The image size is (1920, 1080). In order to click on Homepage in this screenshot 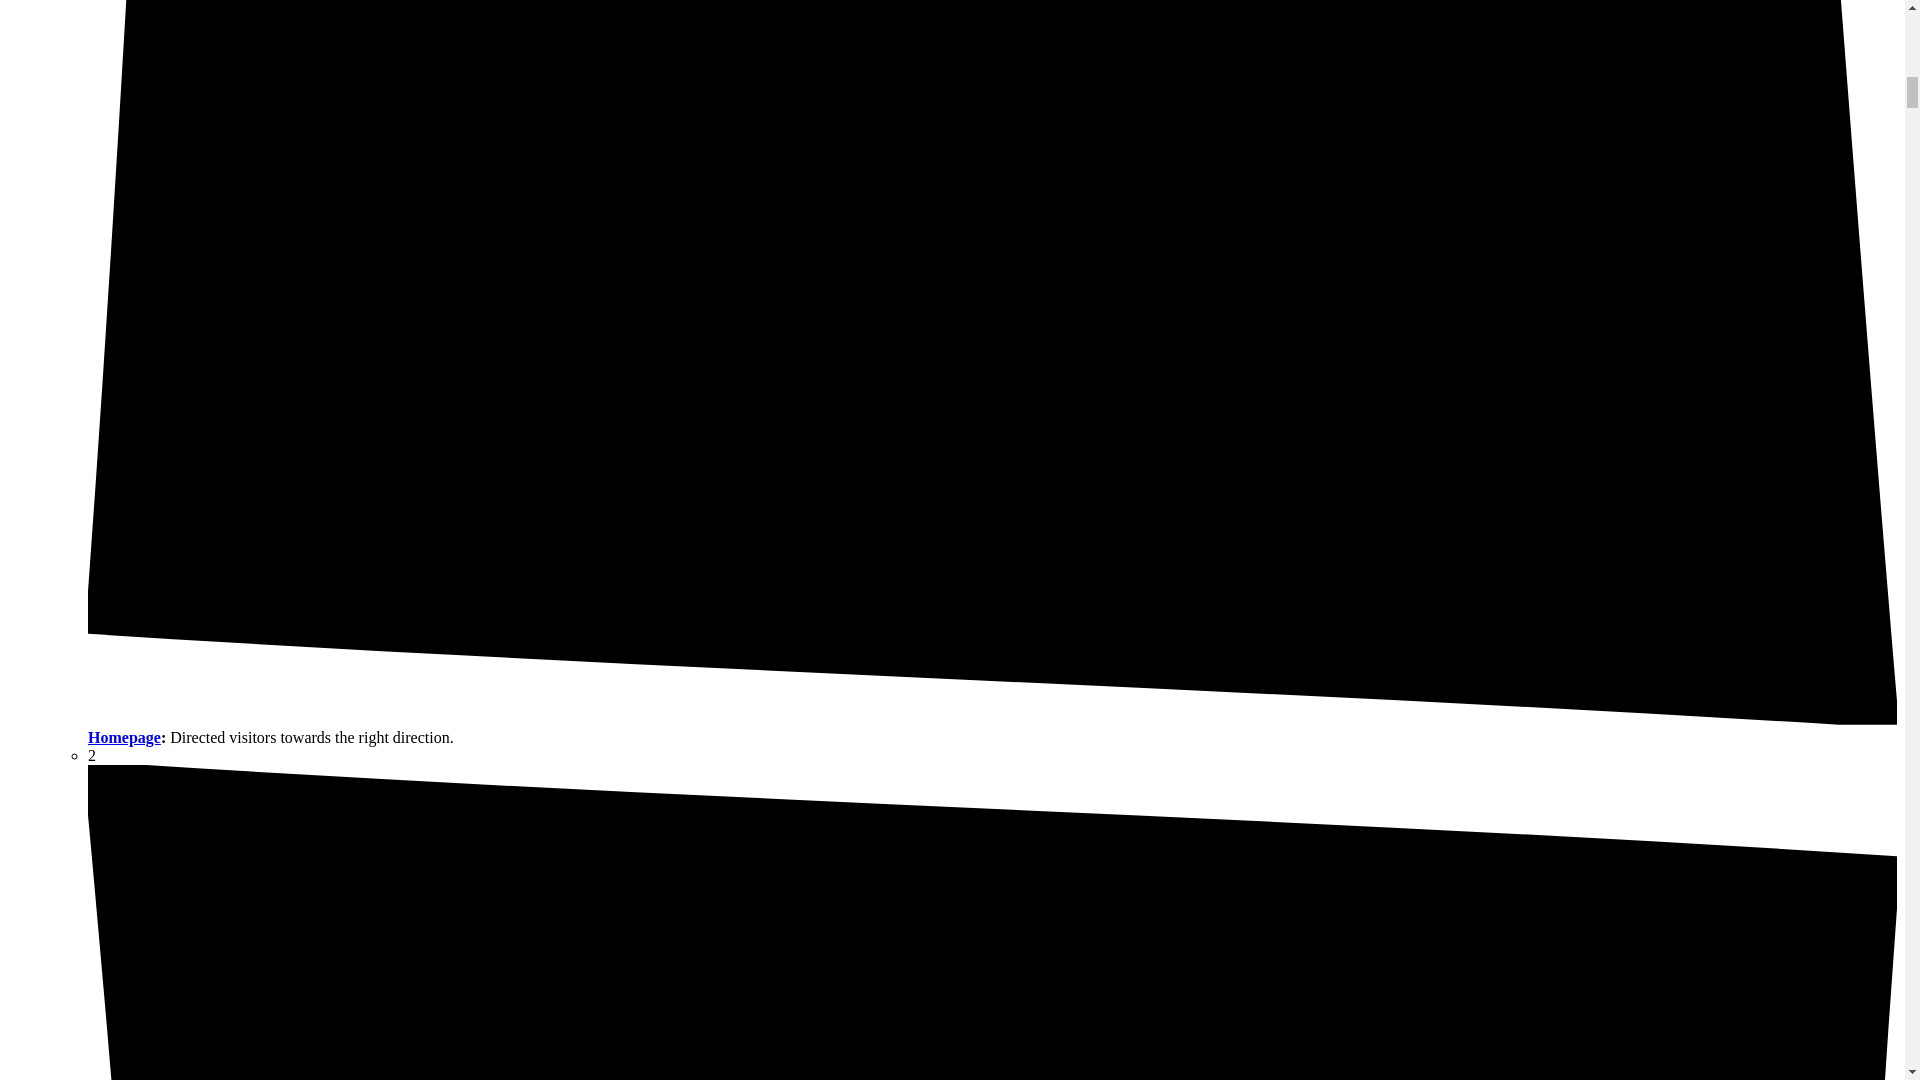, I will do `click(124, 738)`.